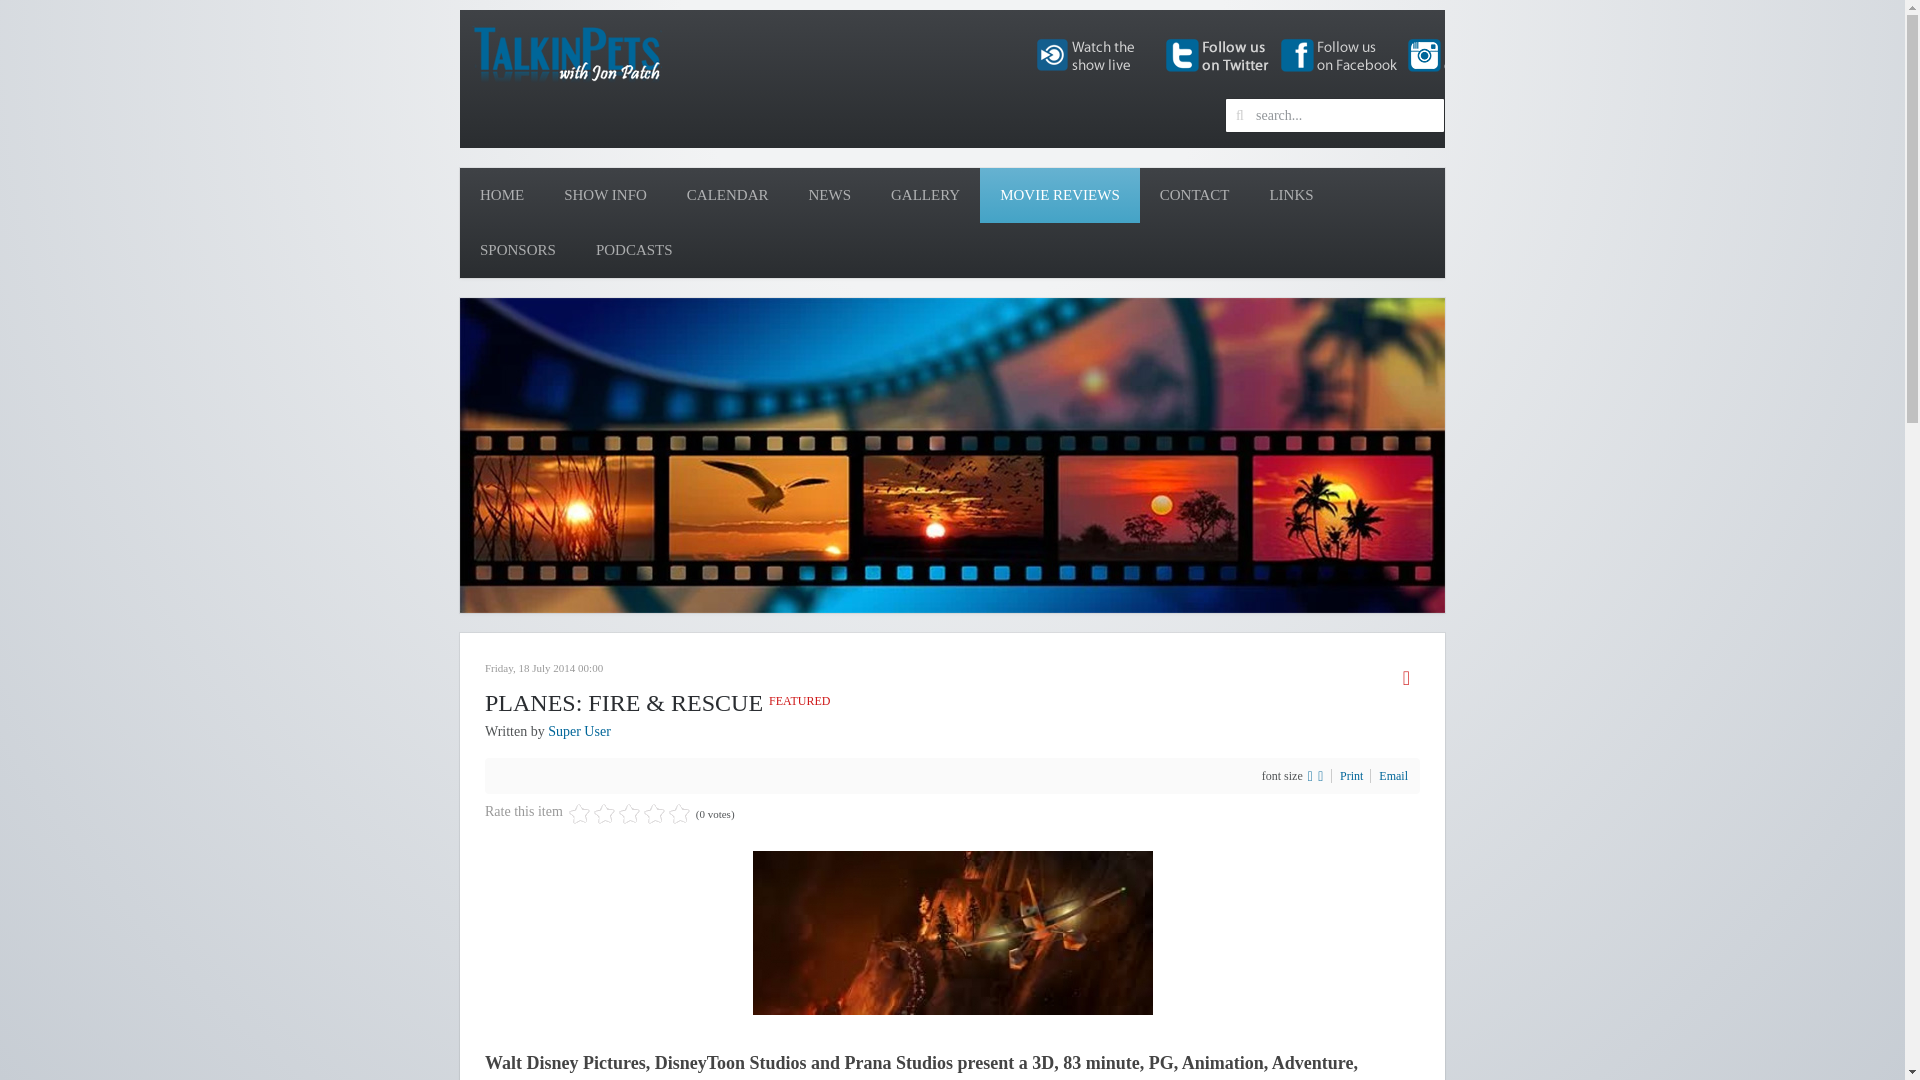 Image resolution: width=1920 pixels, height=1080 pixels. Describe the element at coordinates (628, 814) in the screenshot. I see `5` at that location.